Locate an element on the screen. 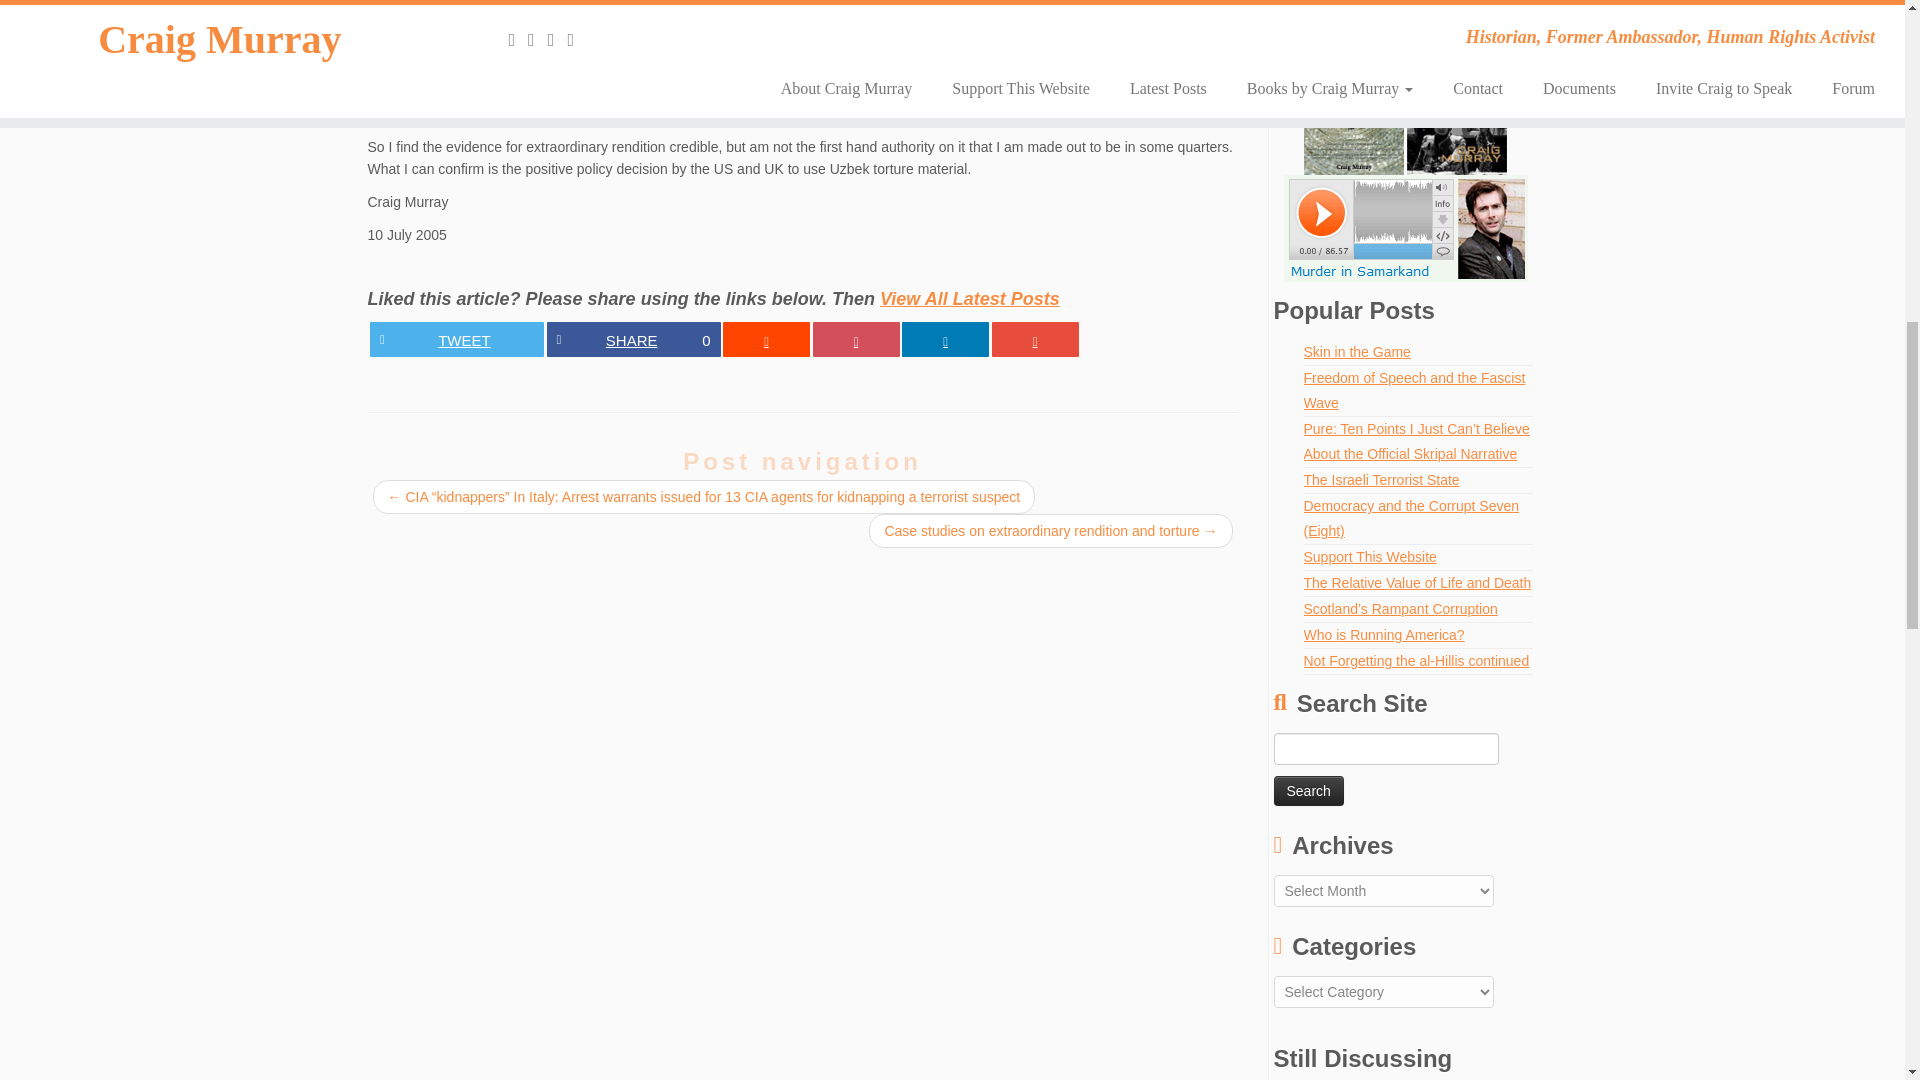 The width and height of the screenshot is (1920, 1080). Share via mail is located at coordinates (1309, 790).